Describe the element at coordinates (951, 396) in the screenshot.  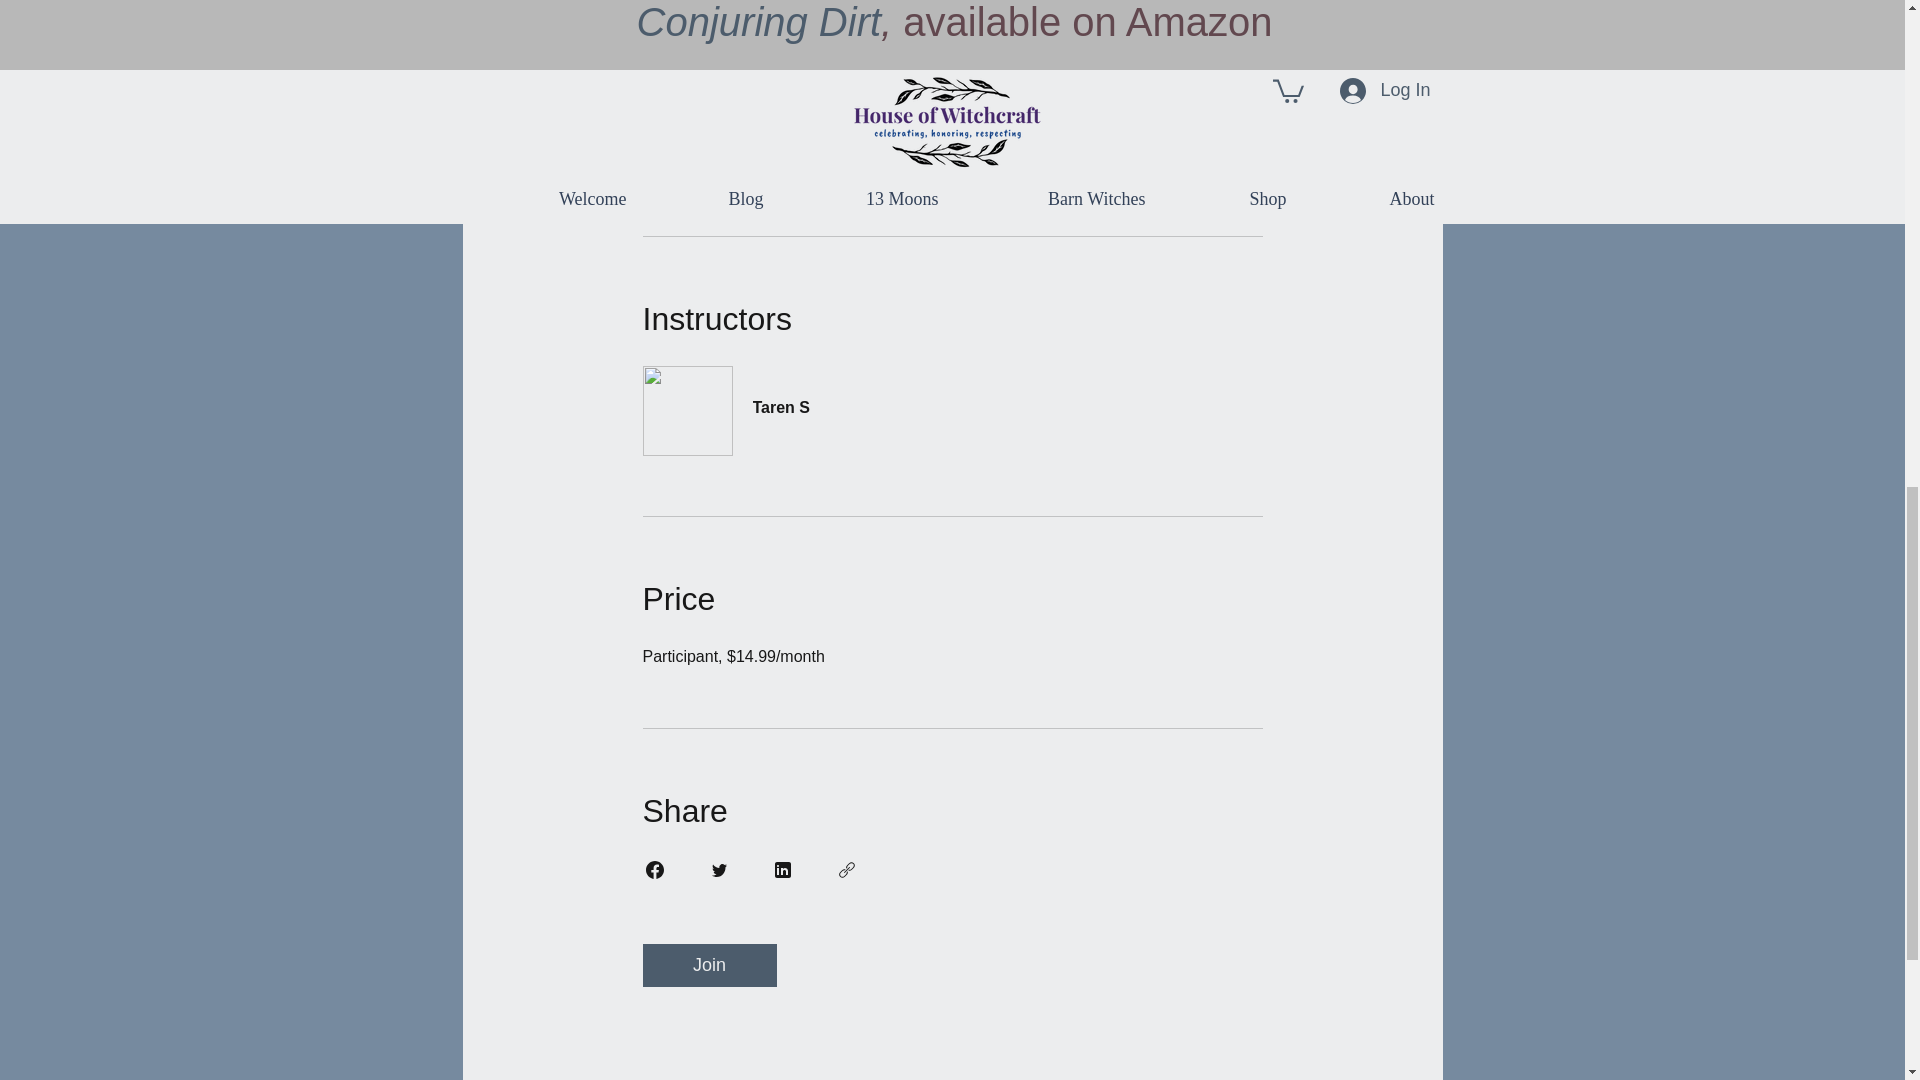
I see `Taren S` at that location.